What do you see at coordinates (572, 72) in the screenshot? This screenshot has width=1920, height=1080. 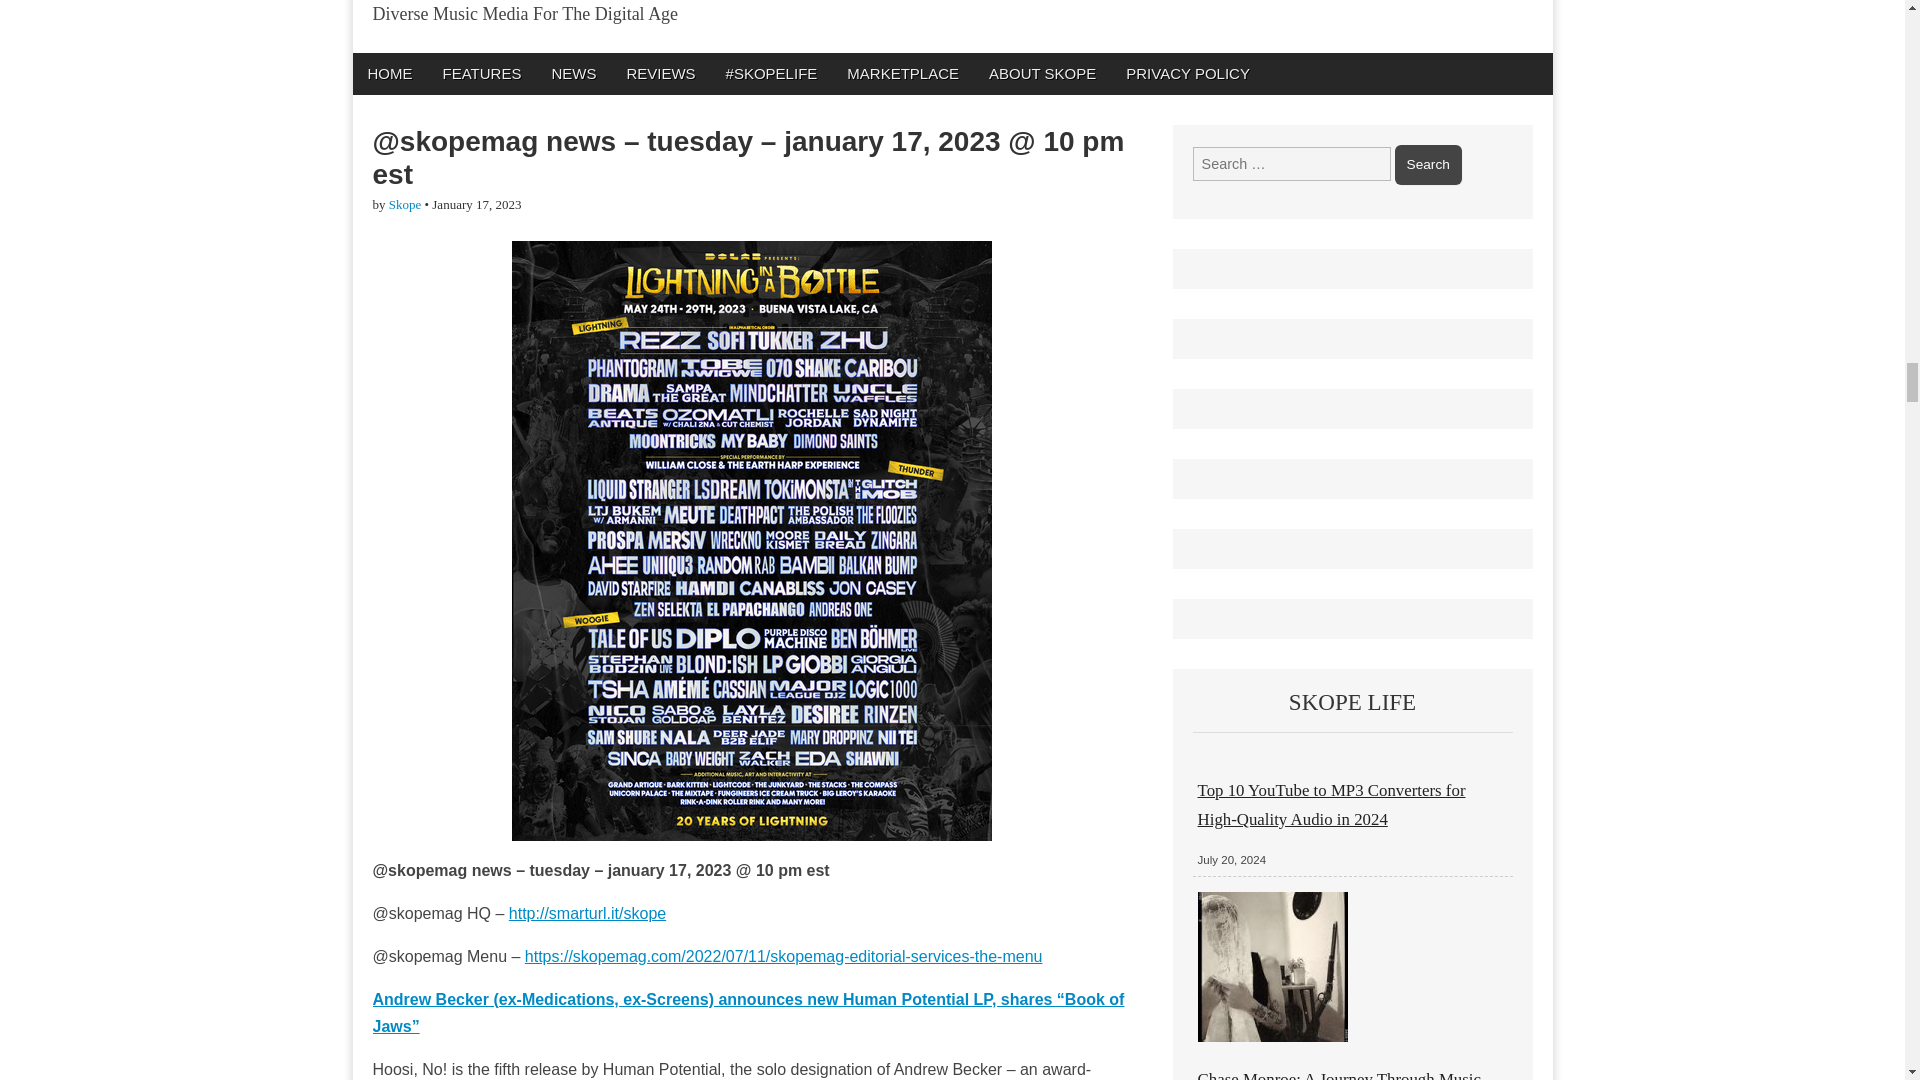 I see `NEWS` at bounding box center [572, 72].